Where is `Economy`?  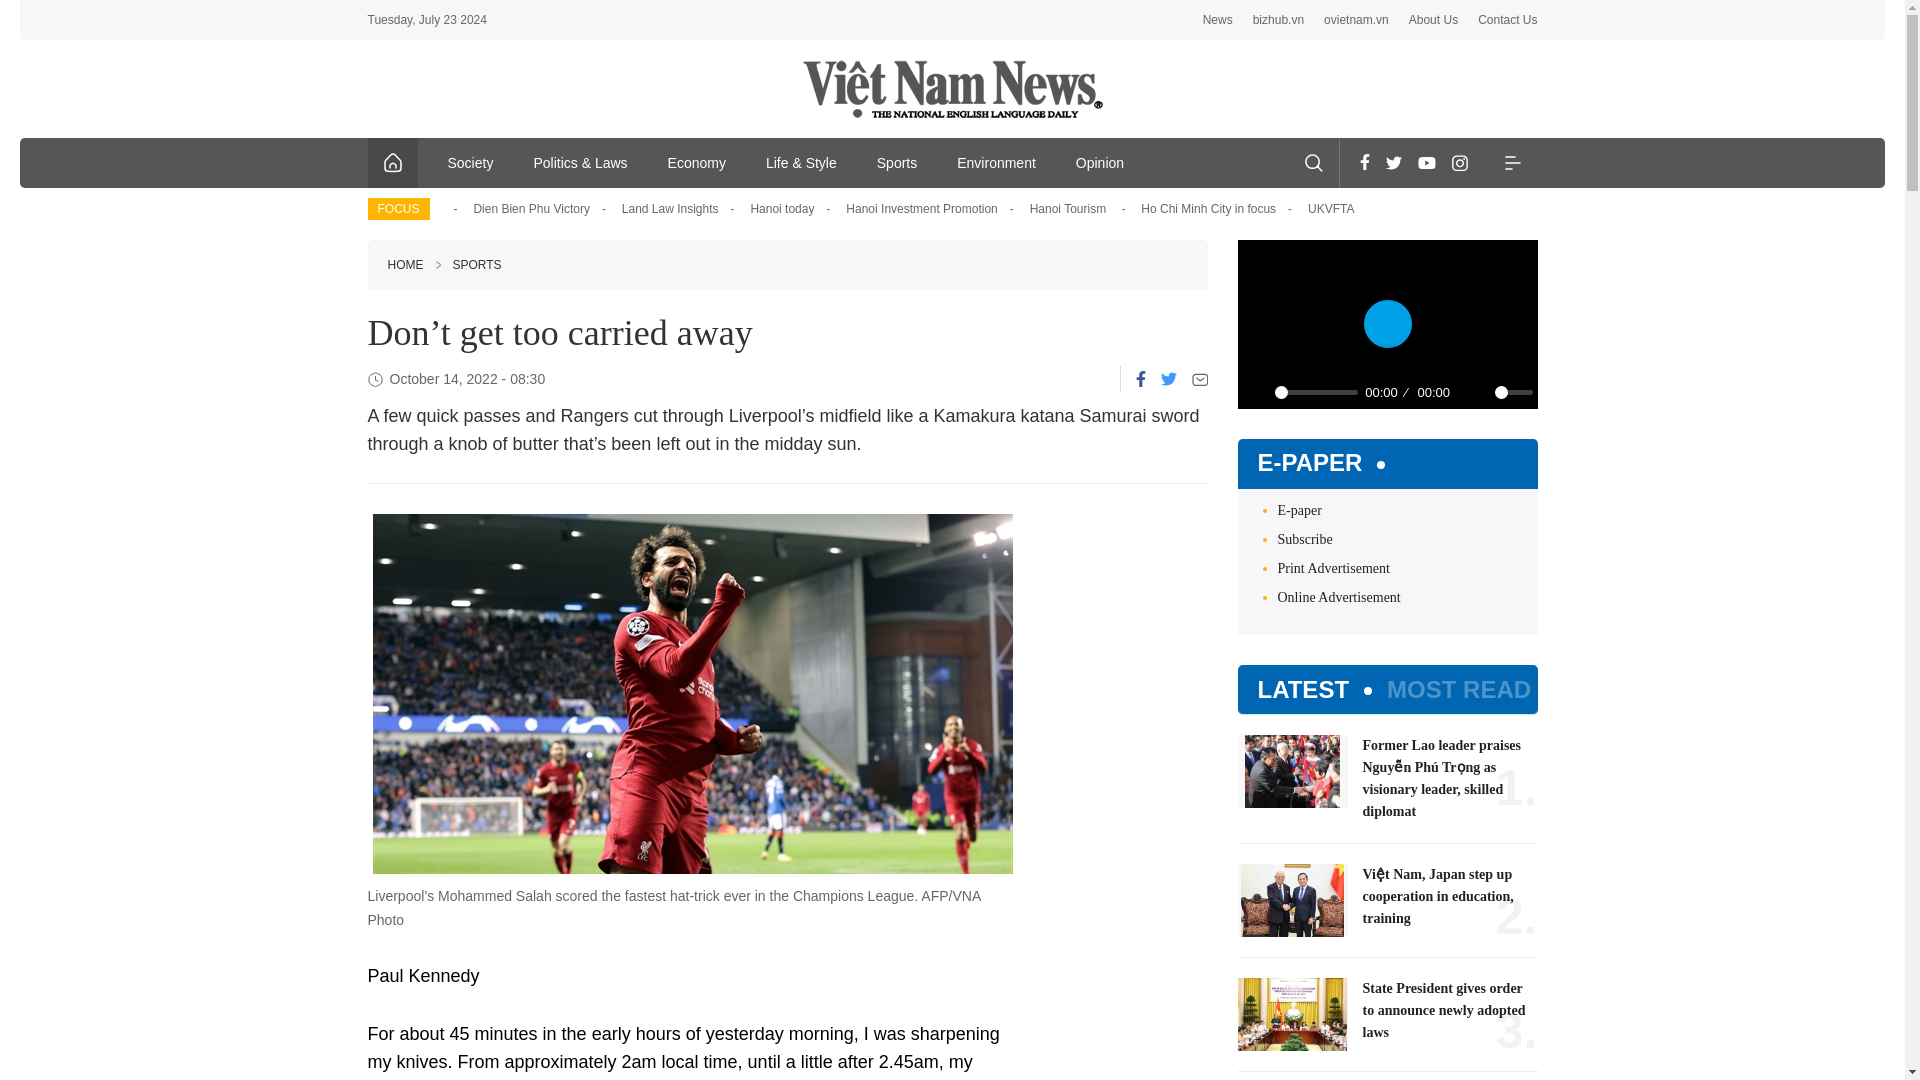
Economy is located at coordinates (697, 162).